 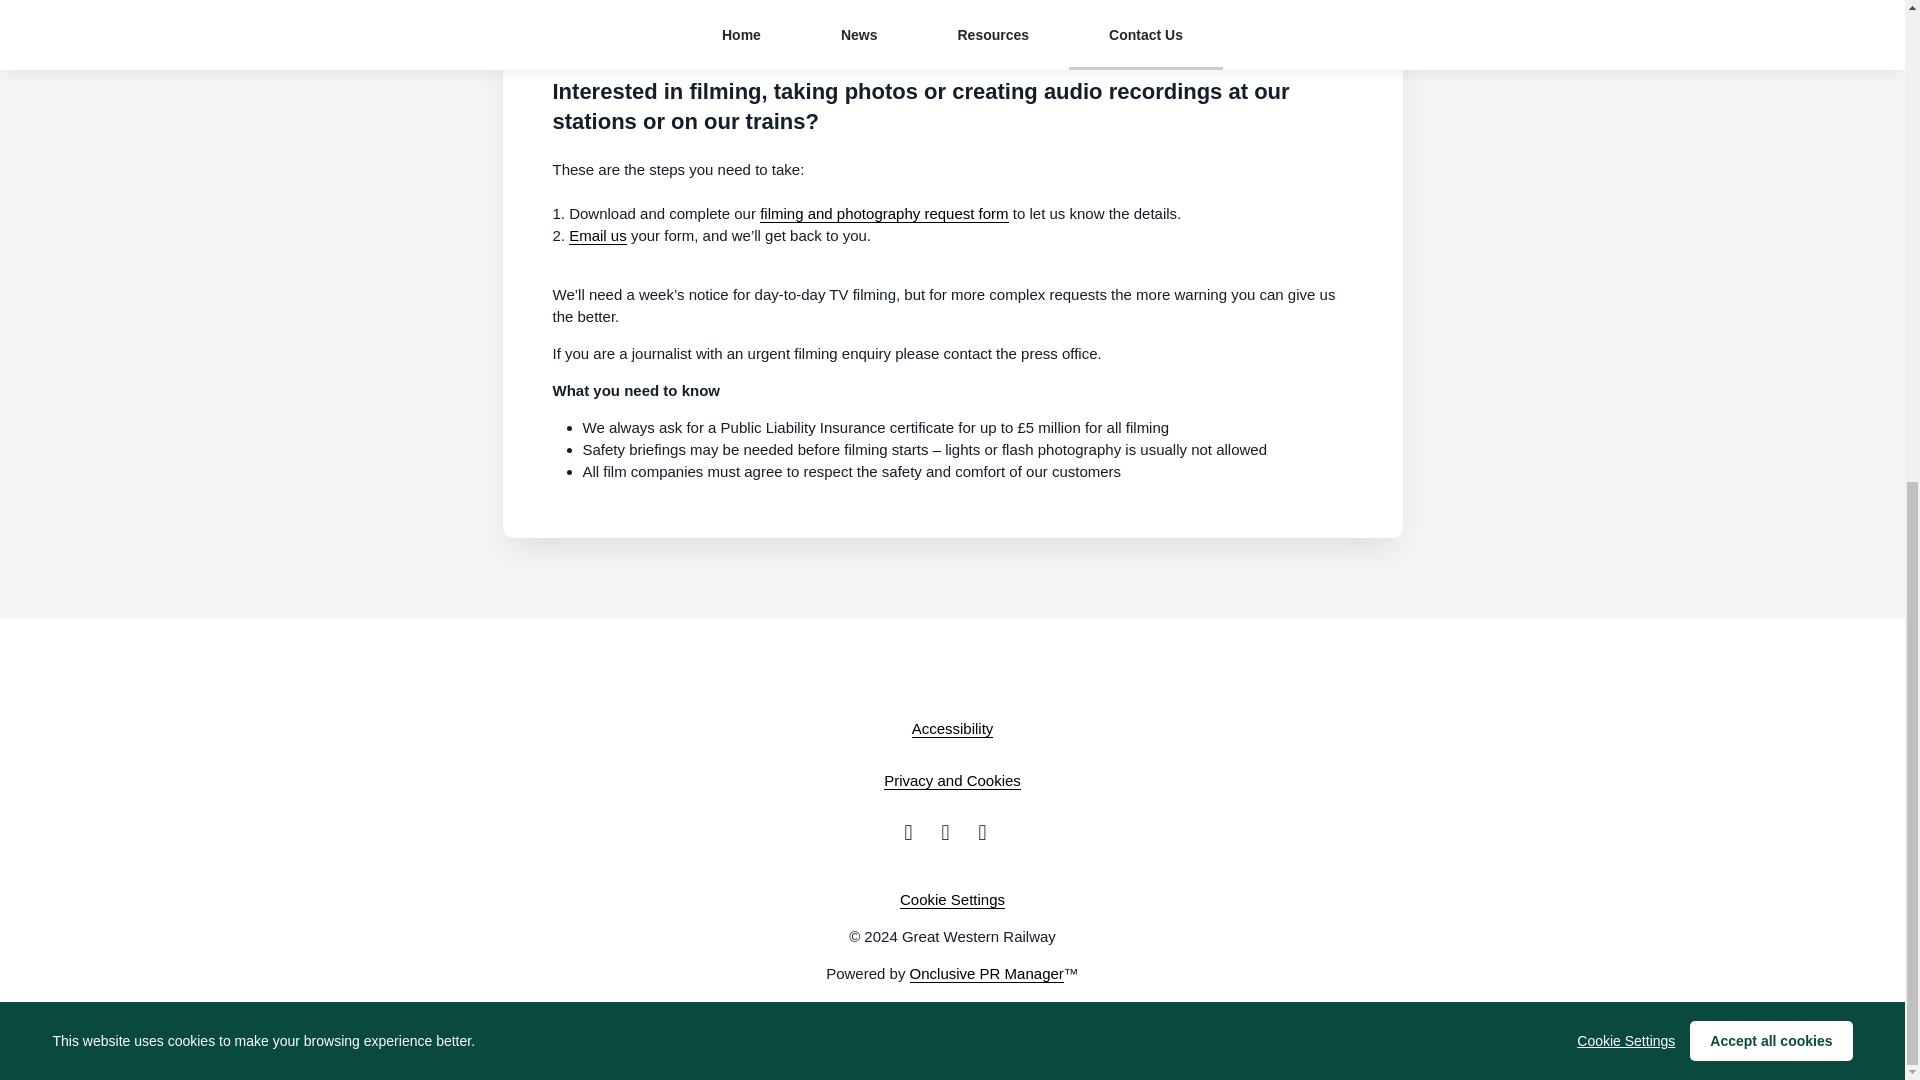 What do you see at coordinates (952, 780) in the screenshot?
I see `Privacy and Cookies` at bounding box center [952, 780].